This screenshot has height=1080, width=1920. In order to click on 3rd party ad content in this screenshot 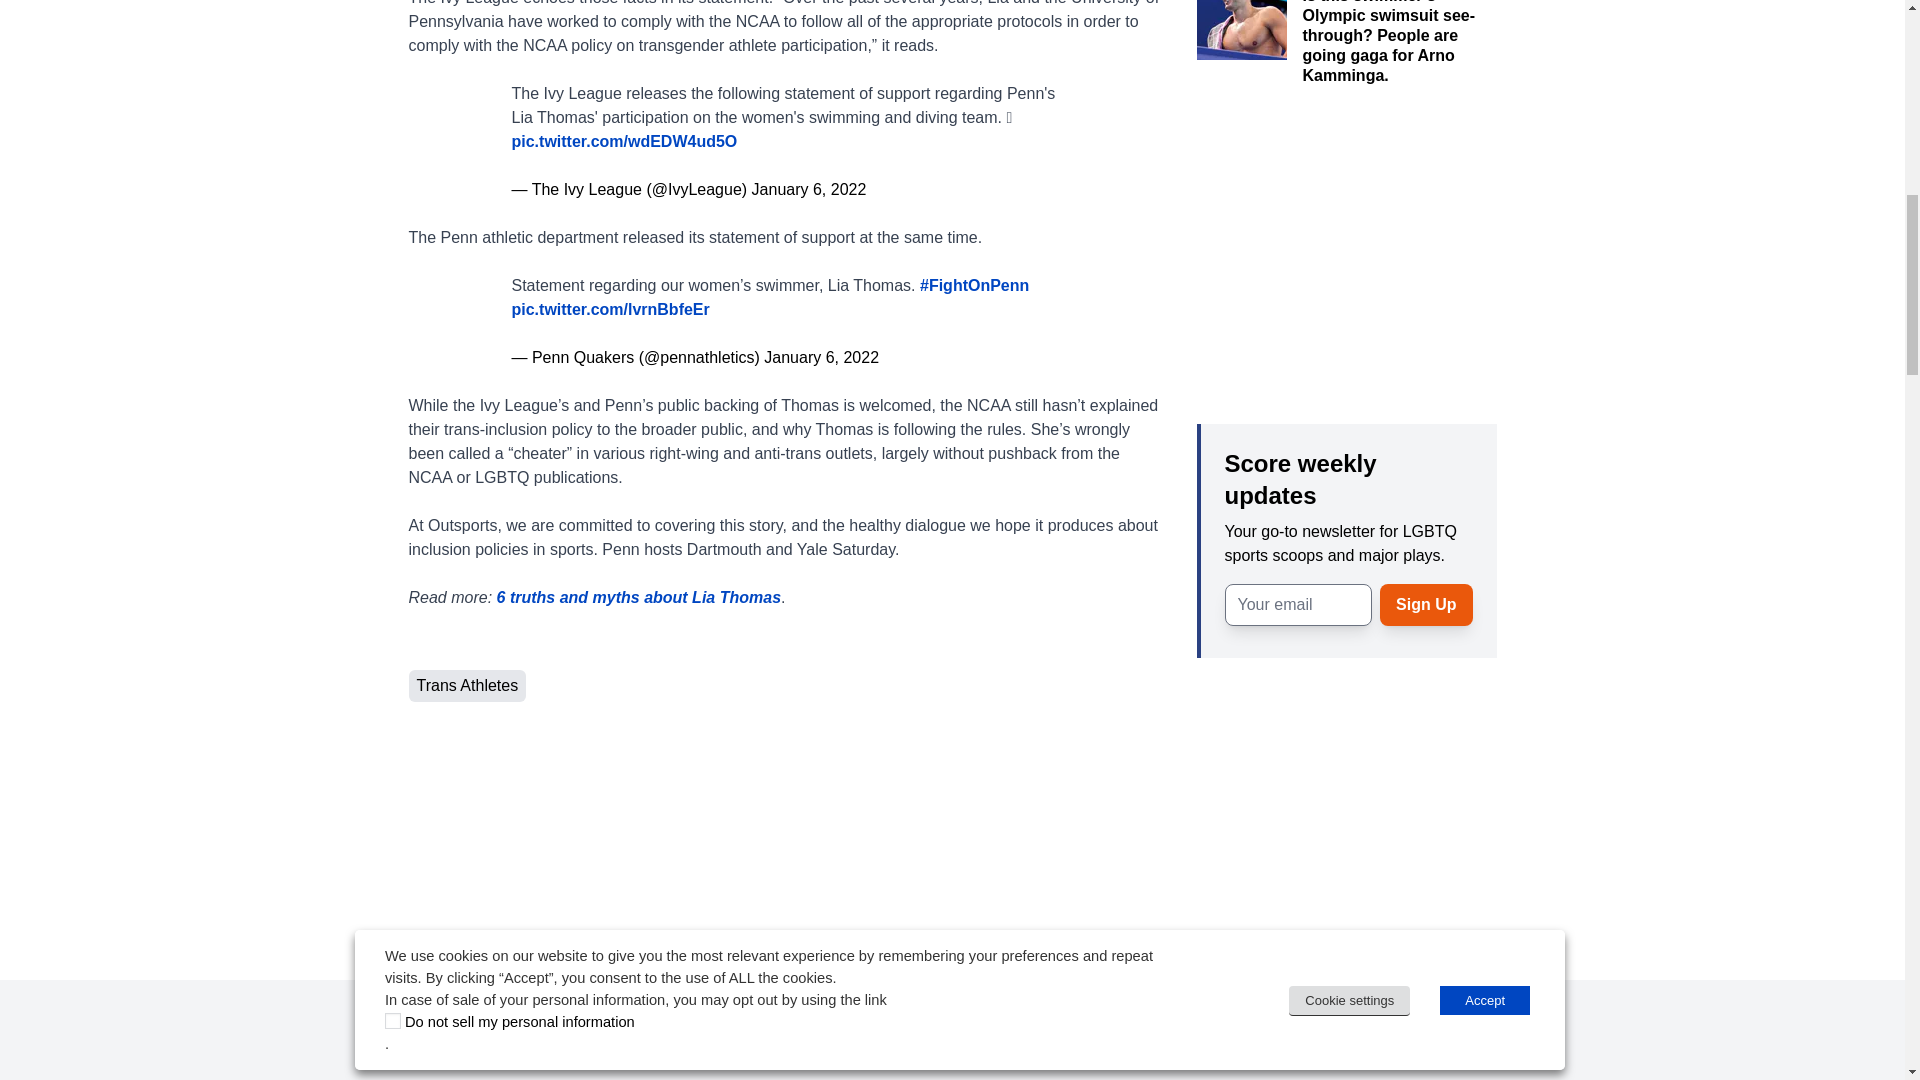, I will do `click(1346, 822)`.